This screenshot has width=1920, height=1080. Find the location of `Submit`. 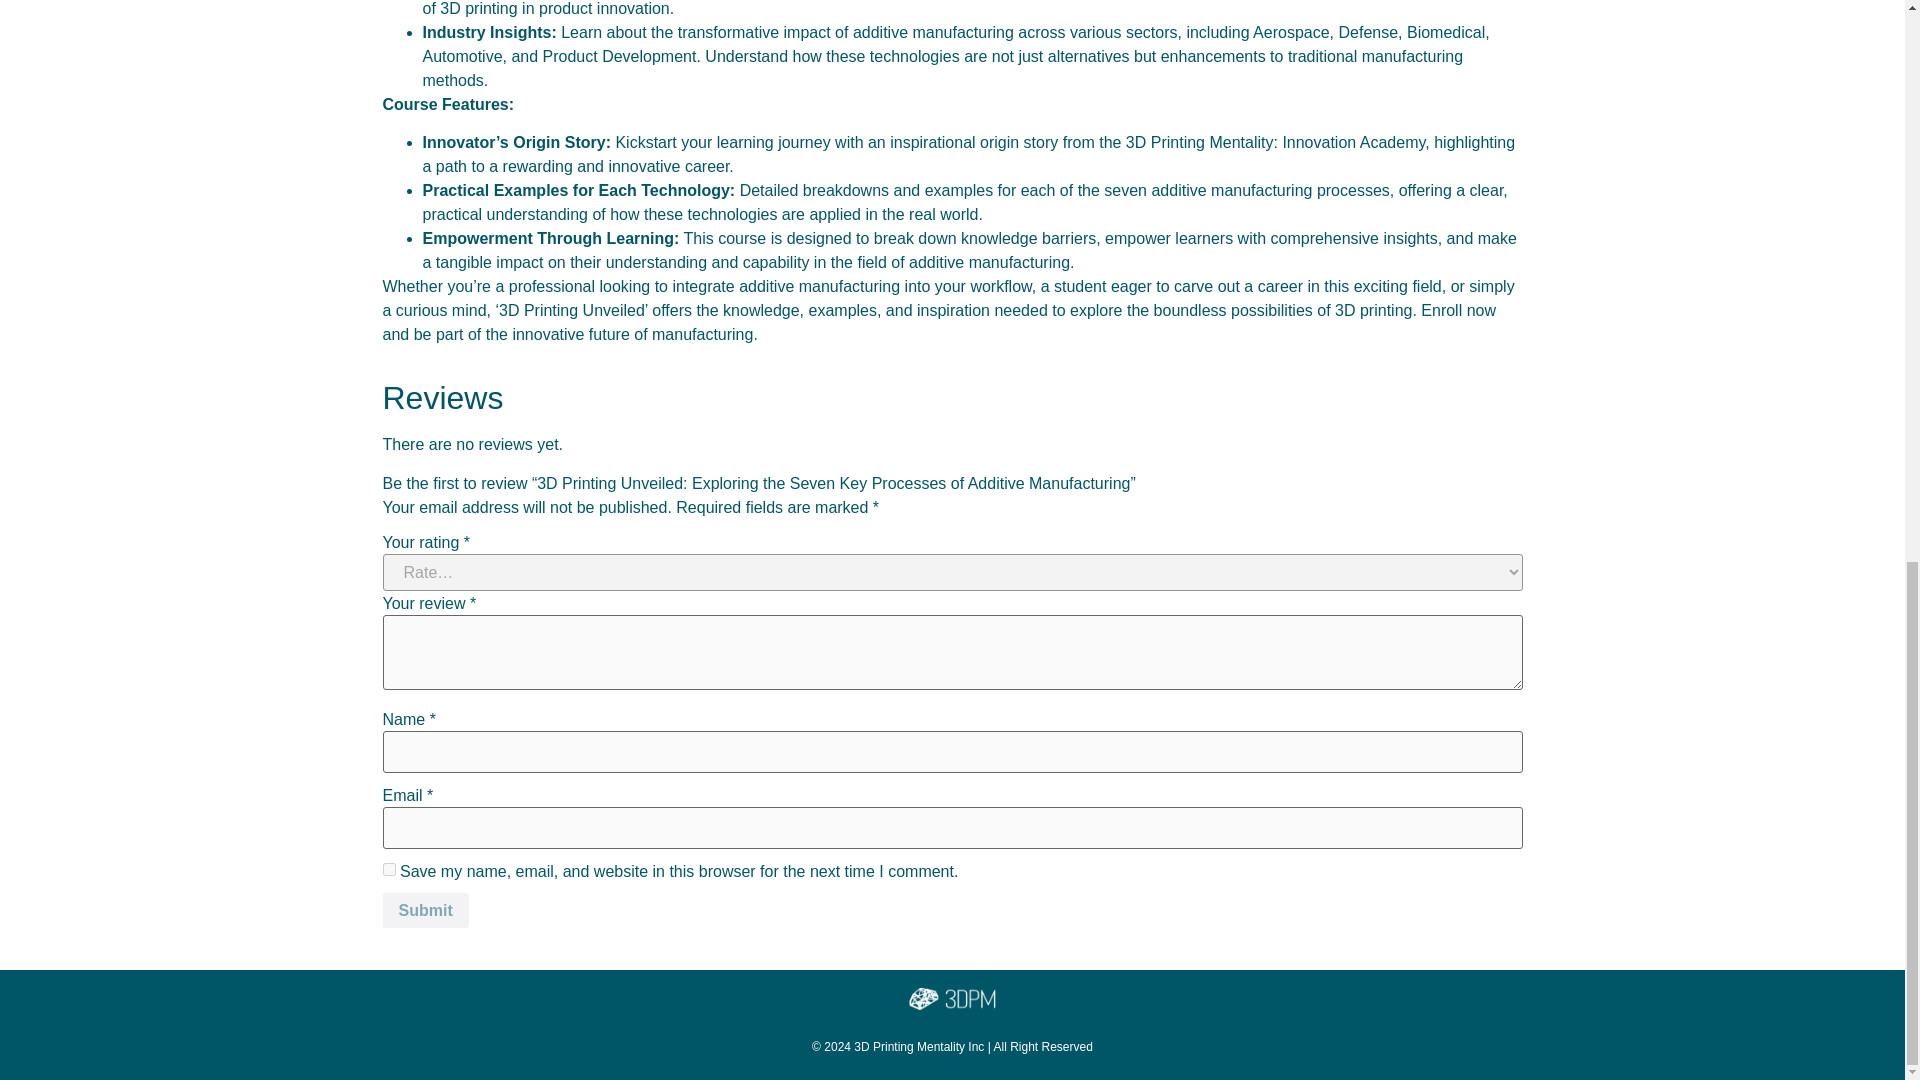

Submit is located at coordinates (425, 910).